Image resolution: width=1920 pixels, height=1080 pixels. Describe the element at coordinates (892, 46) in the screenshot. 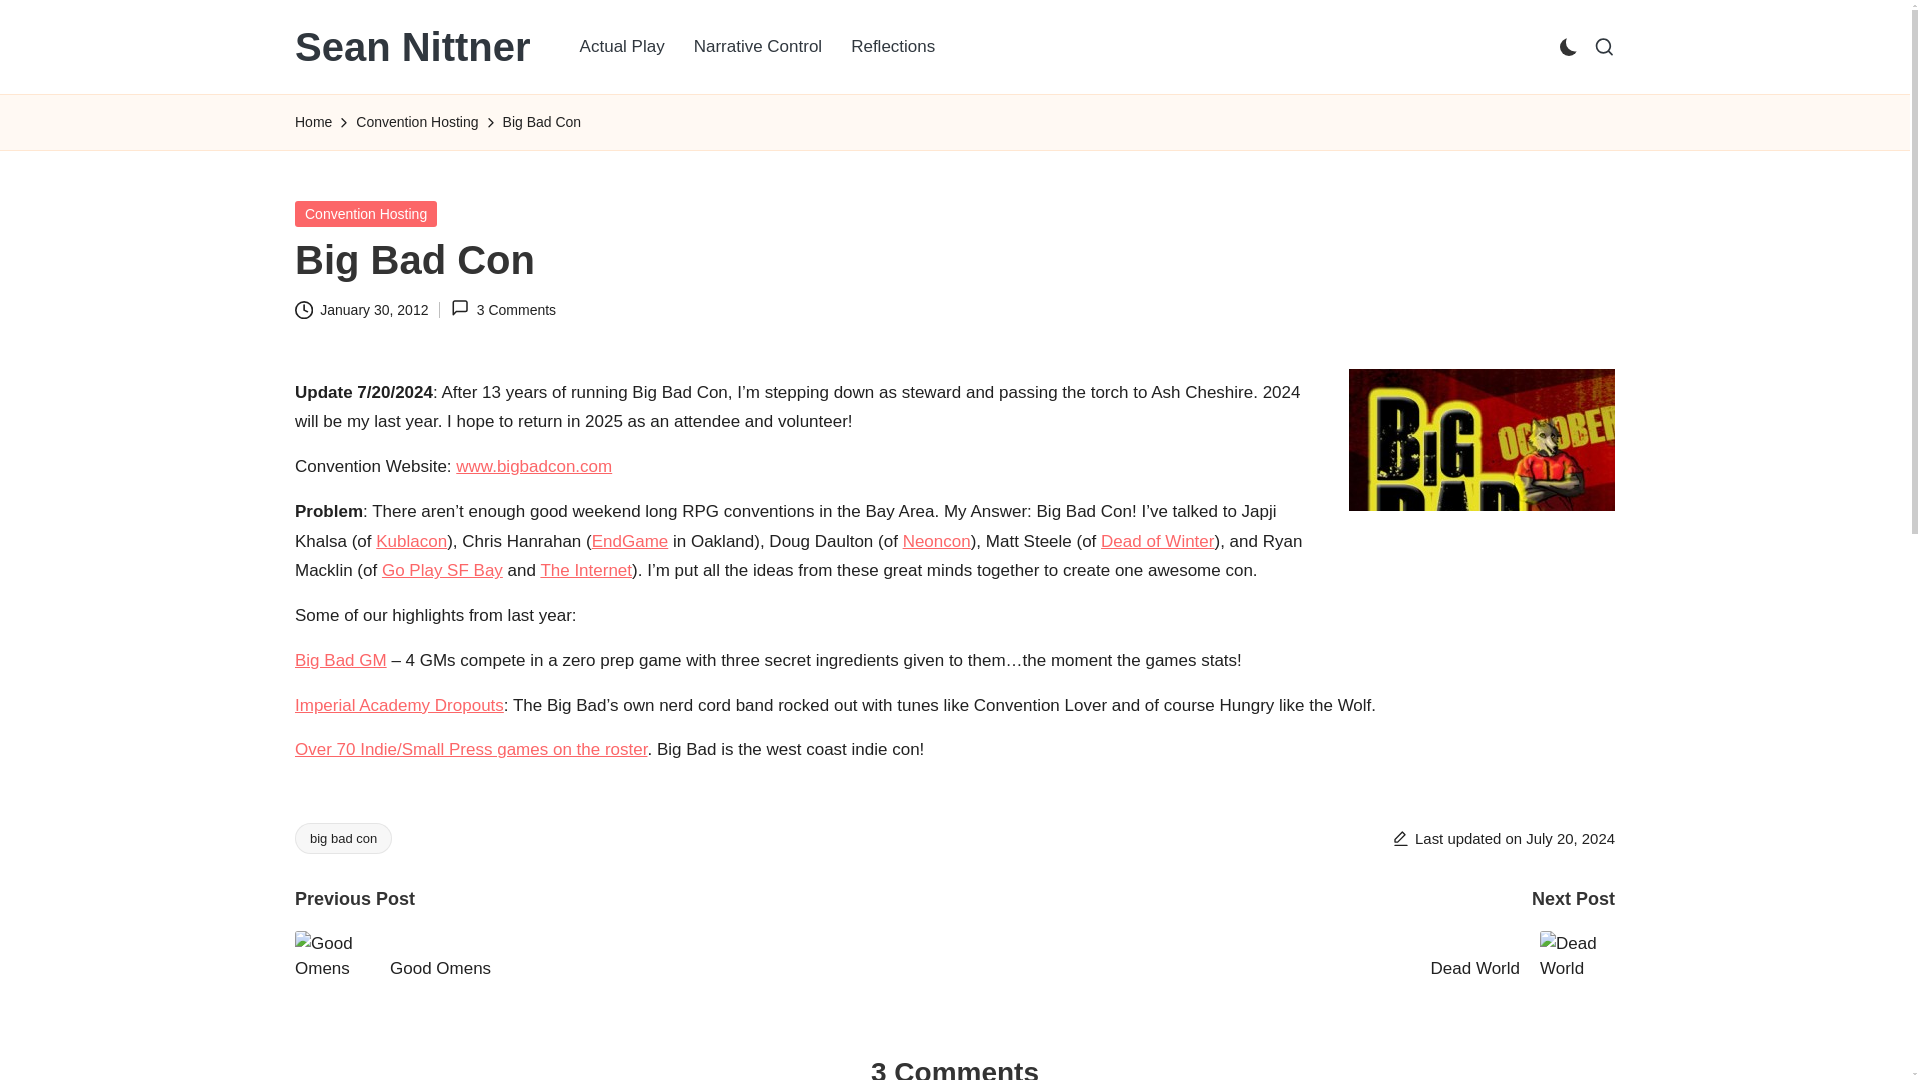

I see `Reflections` at that location.